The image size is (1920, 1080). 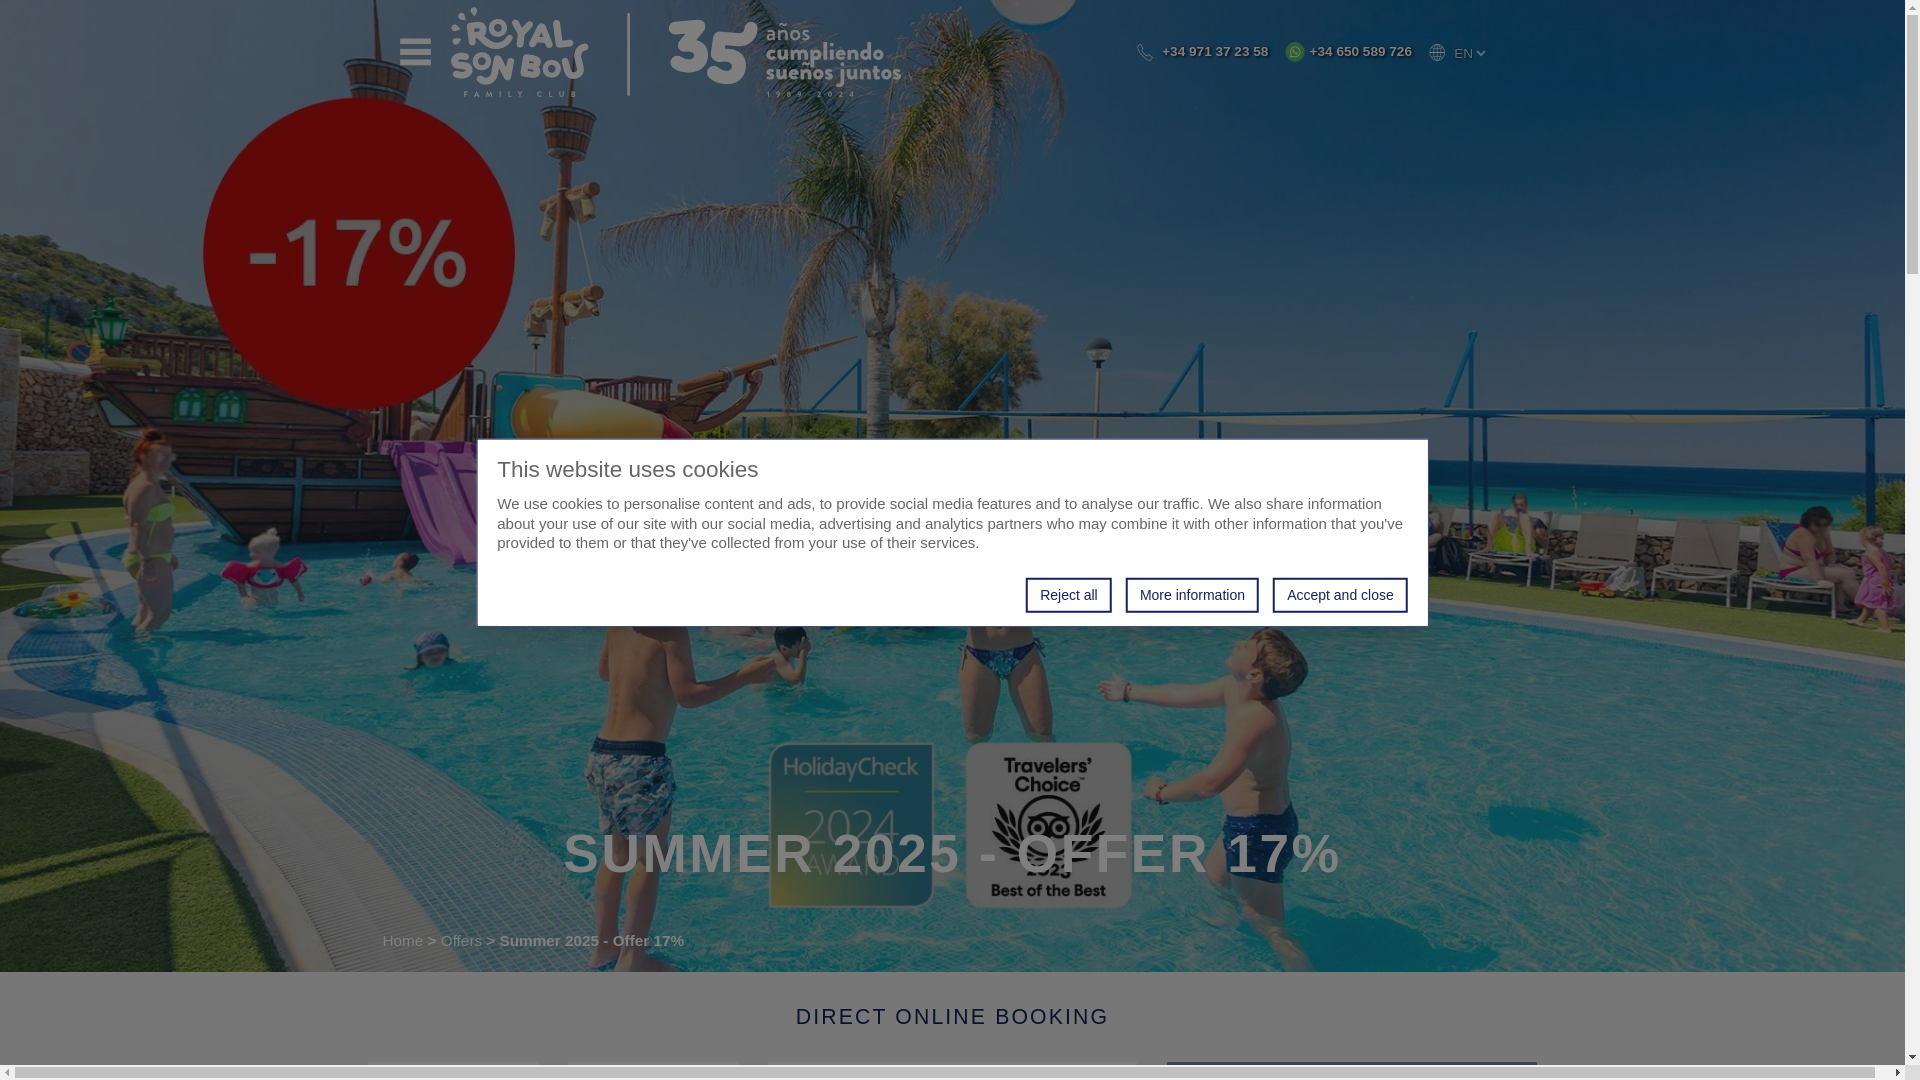 I want to click on Occupancy, so click(x=953, y=1070).